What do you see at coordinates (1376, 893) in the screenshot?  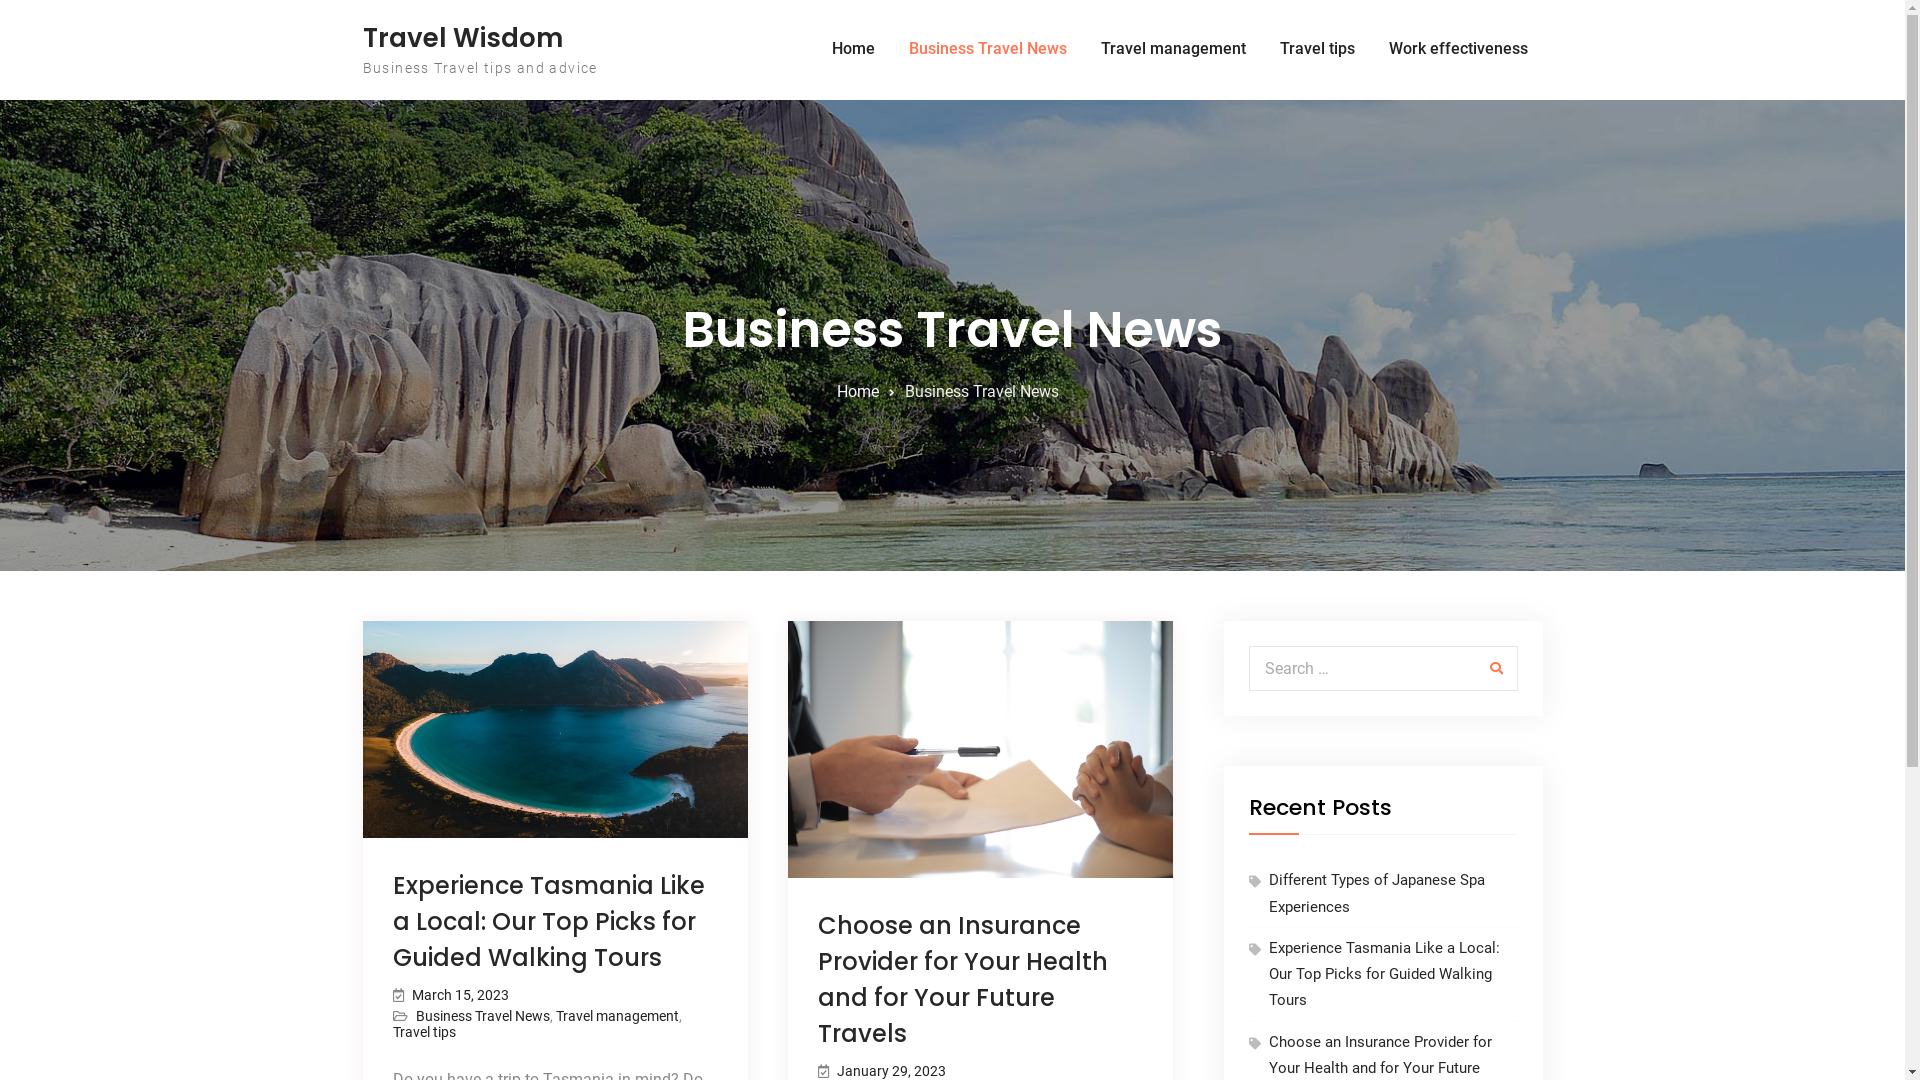 I see `Different Types of Japanese Spa Experiences` at bounding box center [1376, 893].